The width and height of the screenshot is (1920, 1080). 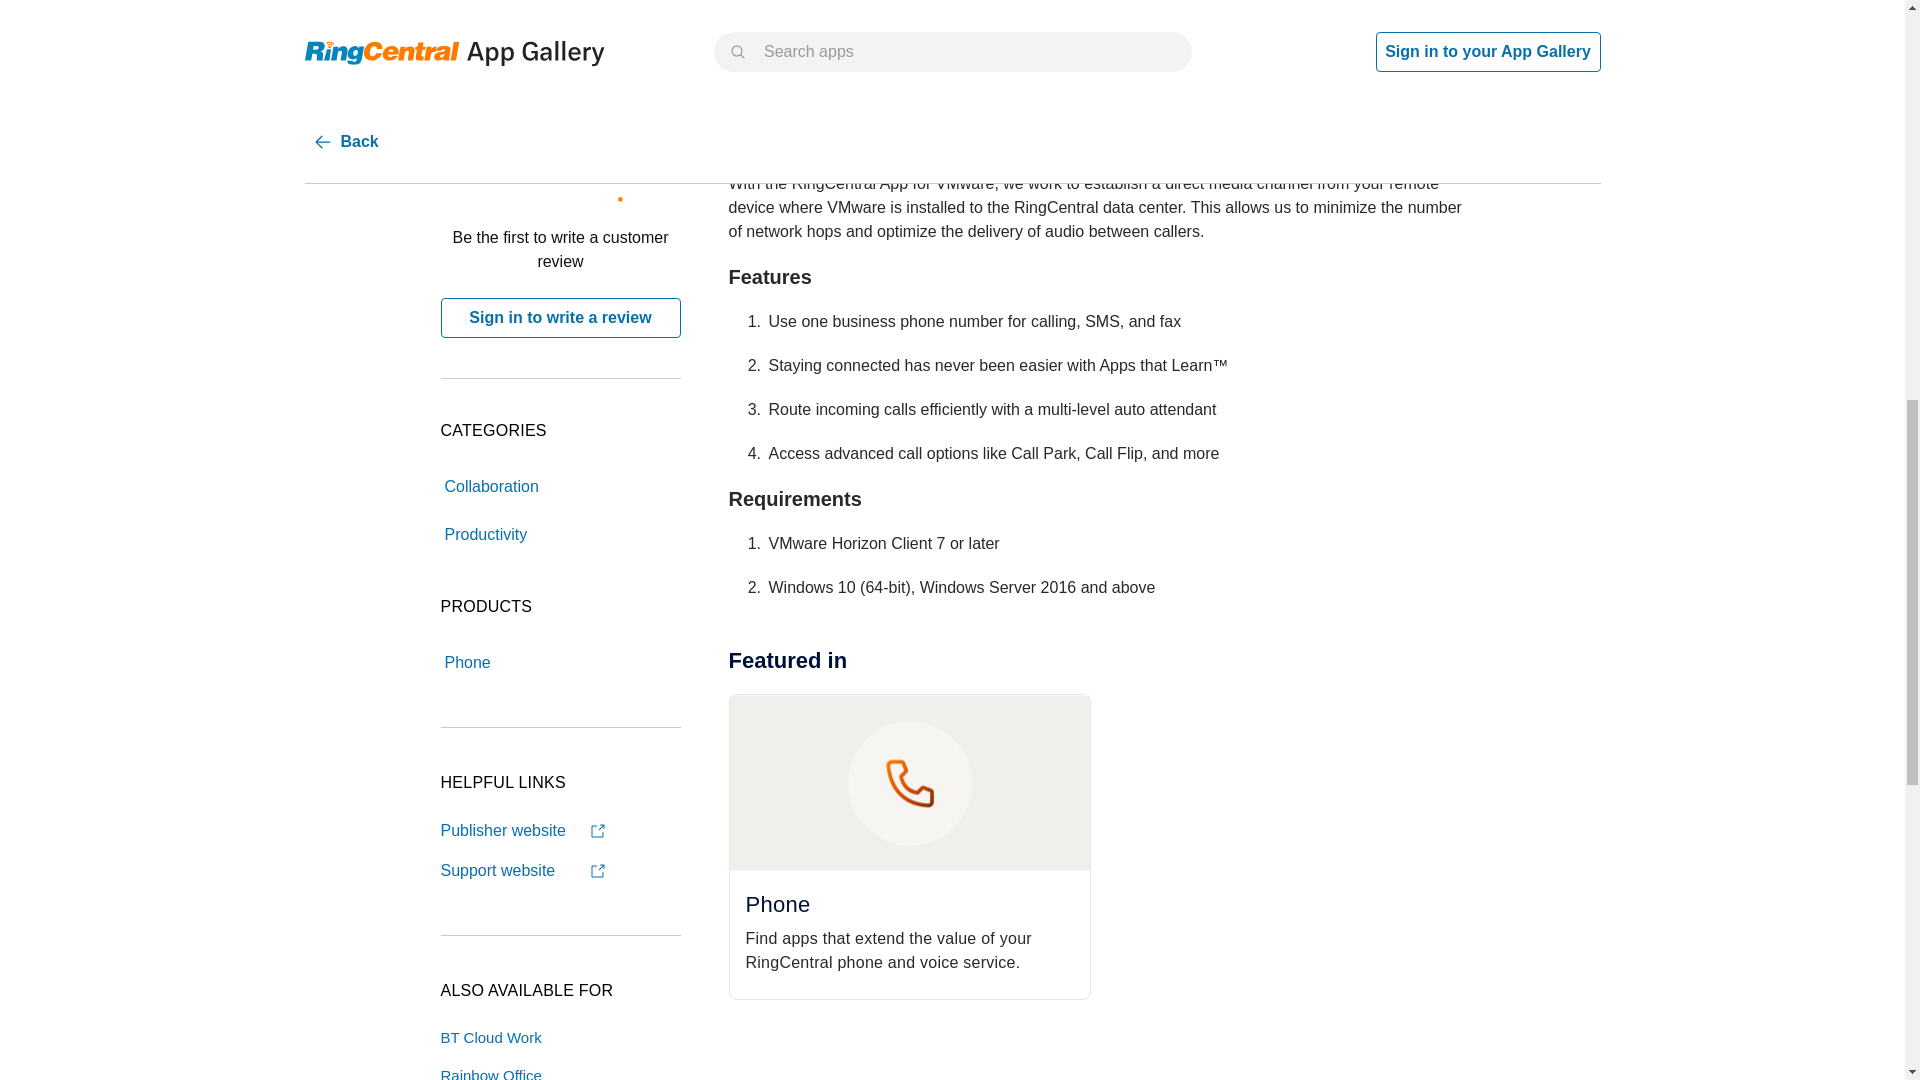 I want to click on Productivity, so click(x=485, y=533).